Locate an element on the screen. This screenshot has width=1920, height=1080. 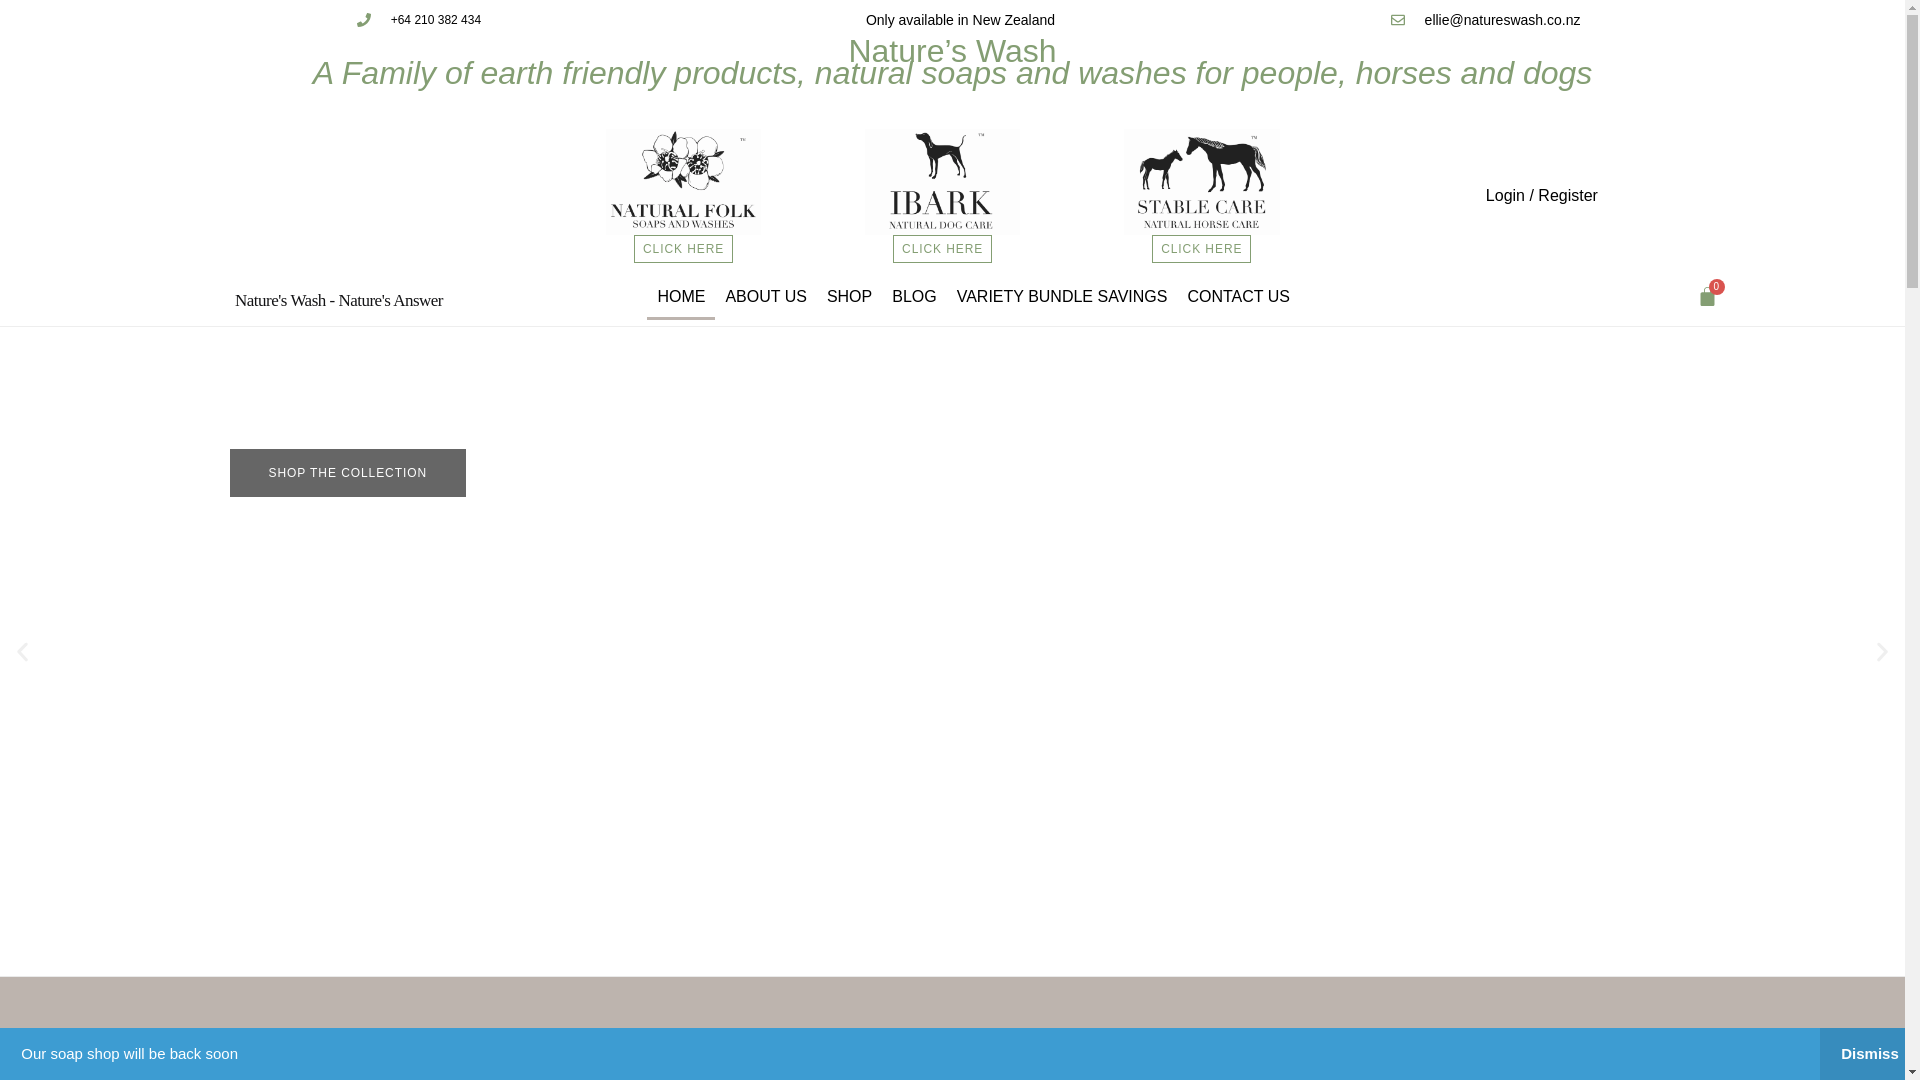
0 is located at coordinates (1706, 296).